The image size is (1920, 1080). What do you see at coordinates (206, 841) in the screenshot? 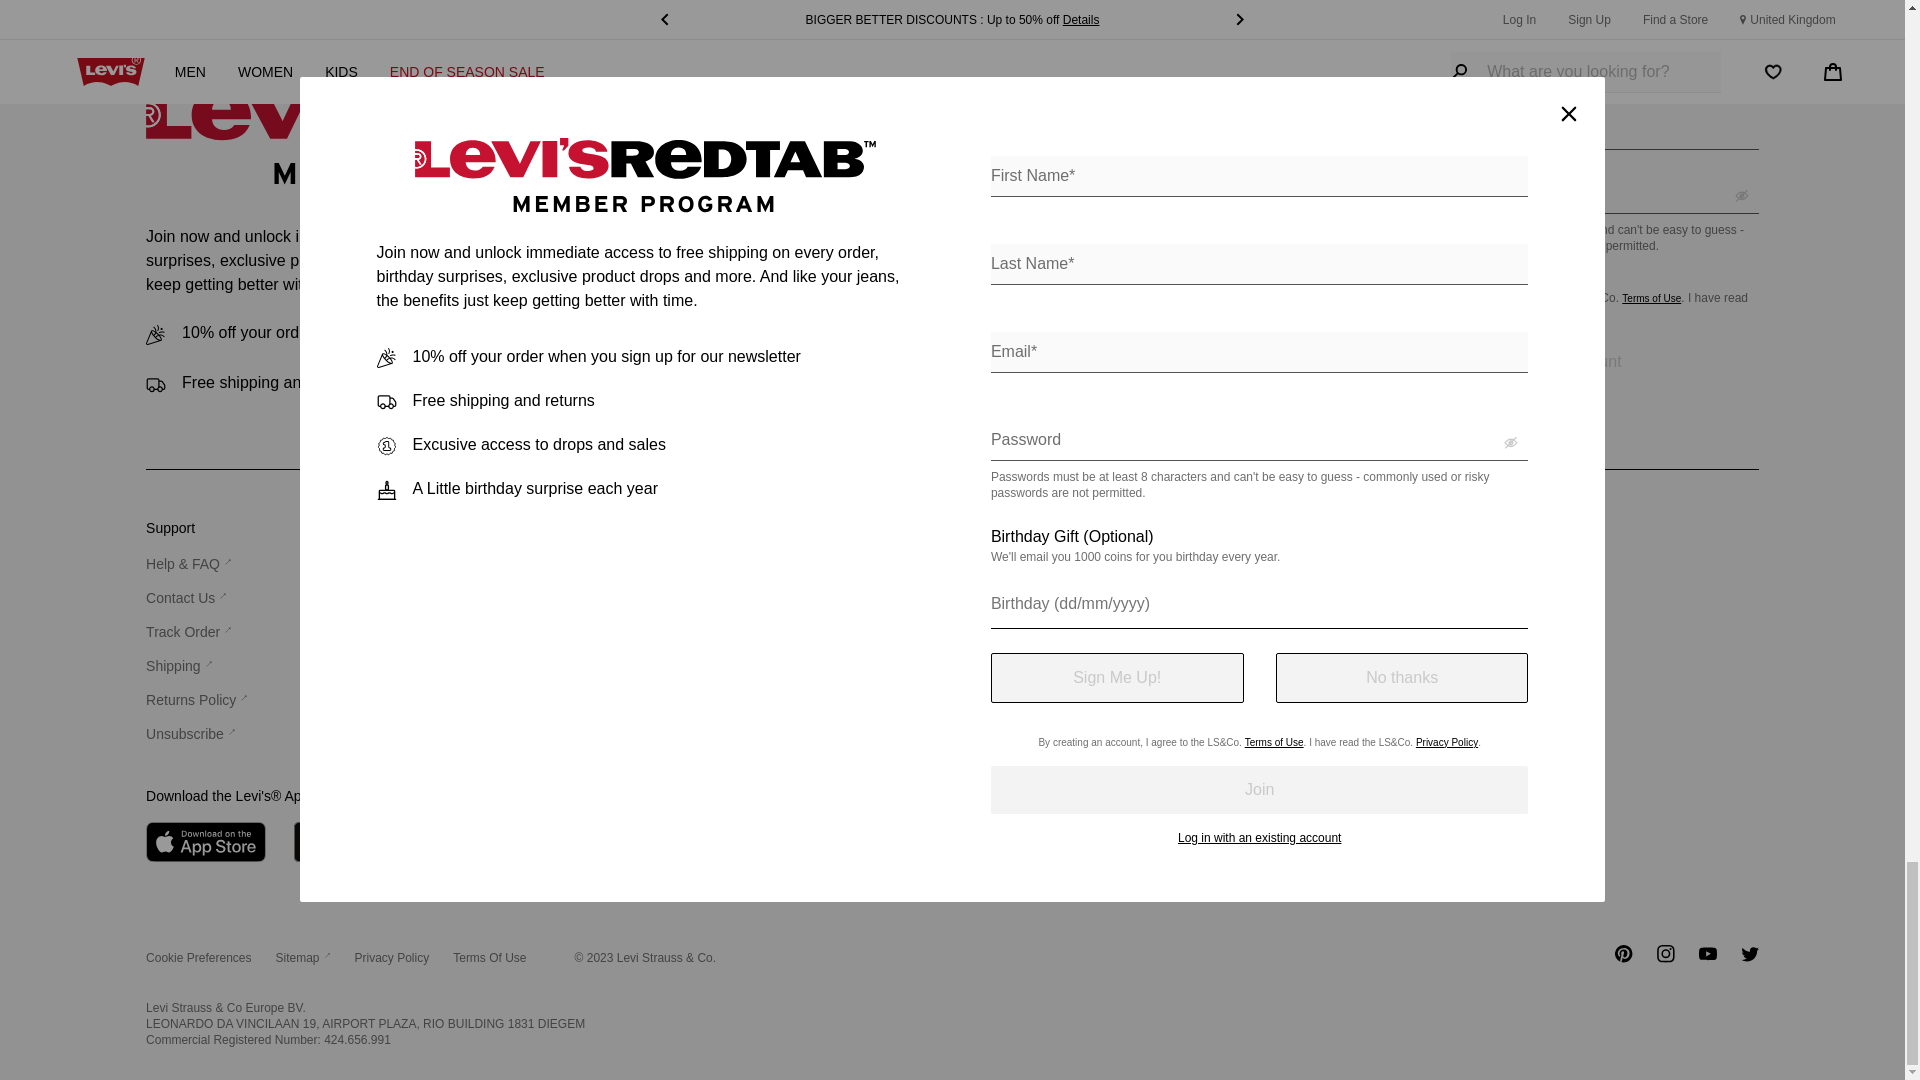
I see `iOS App Store Download` at bounding box center [206, 841].